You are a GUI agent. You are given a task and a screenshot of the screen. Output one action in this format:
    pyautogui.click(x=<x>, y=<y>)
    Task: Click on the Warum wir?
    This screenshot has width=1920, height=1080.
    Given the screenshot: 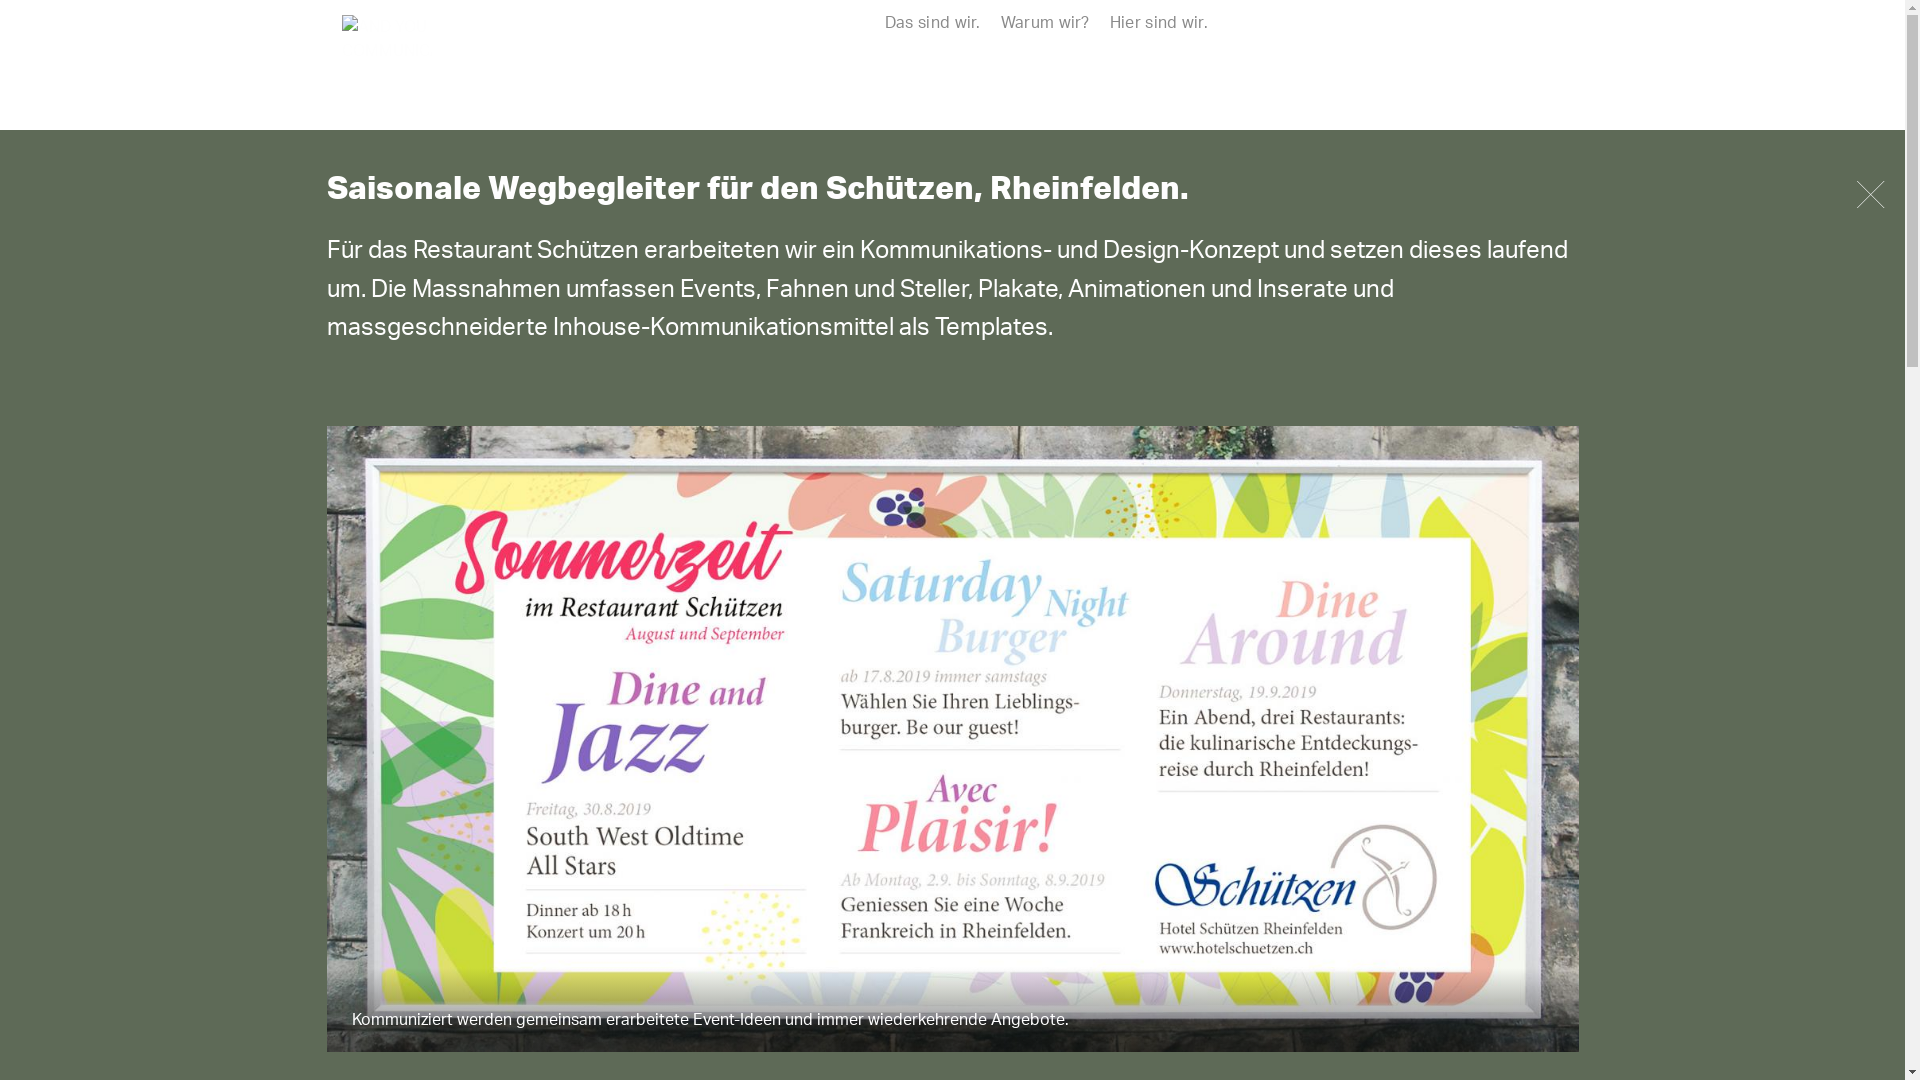 What is the action you would take?
    pyautogui.click(x=1046, y=23)
    